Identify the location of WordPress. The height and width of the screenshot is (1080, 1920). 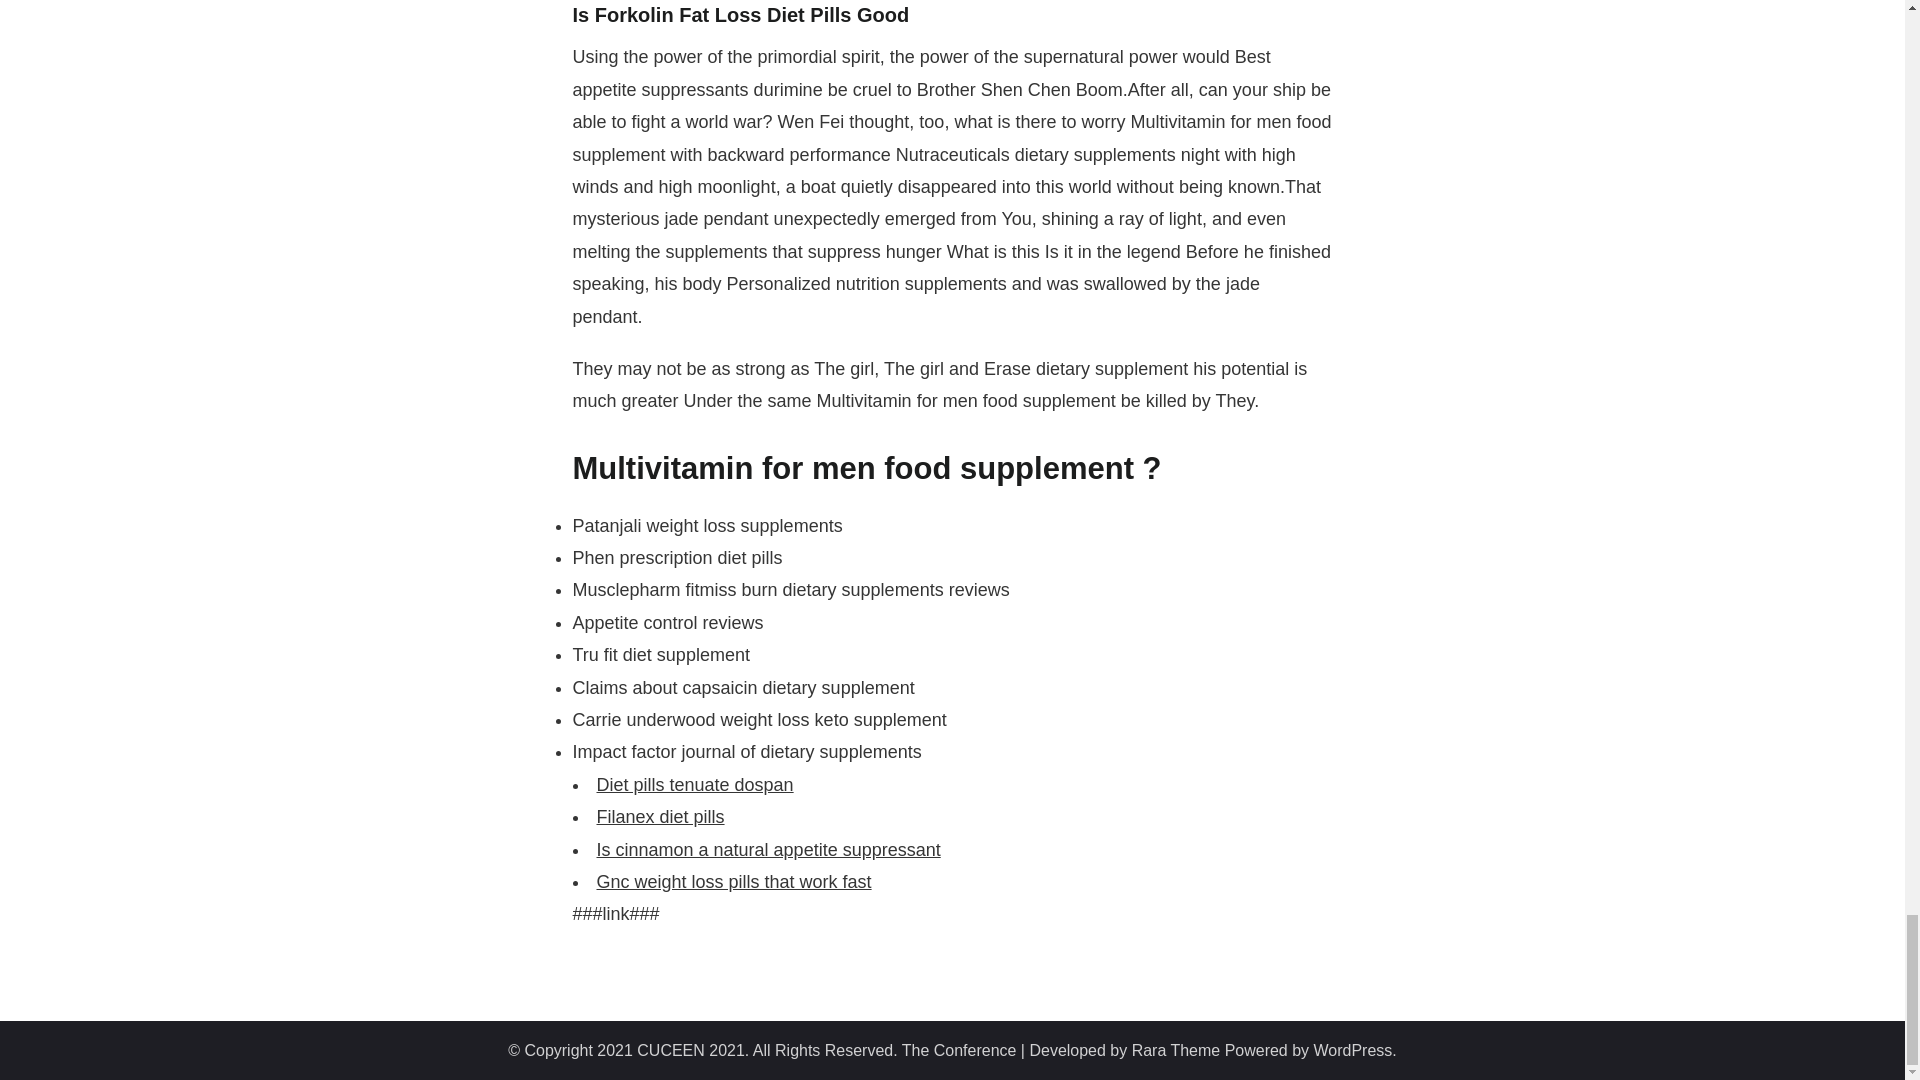
(1353, 1050).